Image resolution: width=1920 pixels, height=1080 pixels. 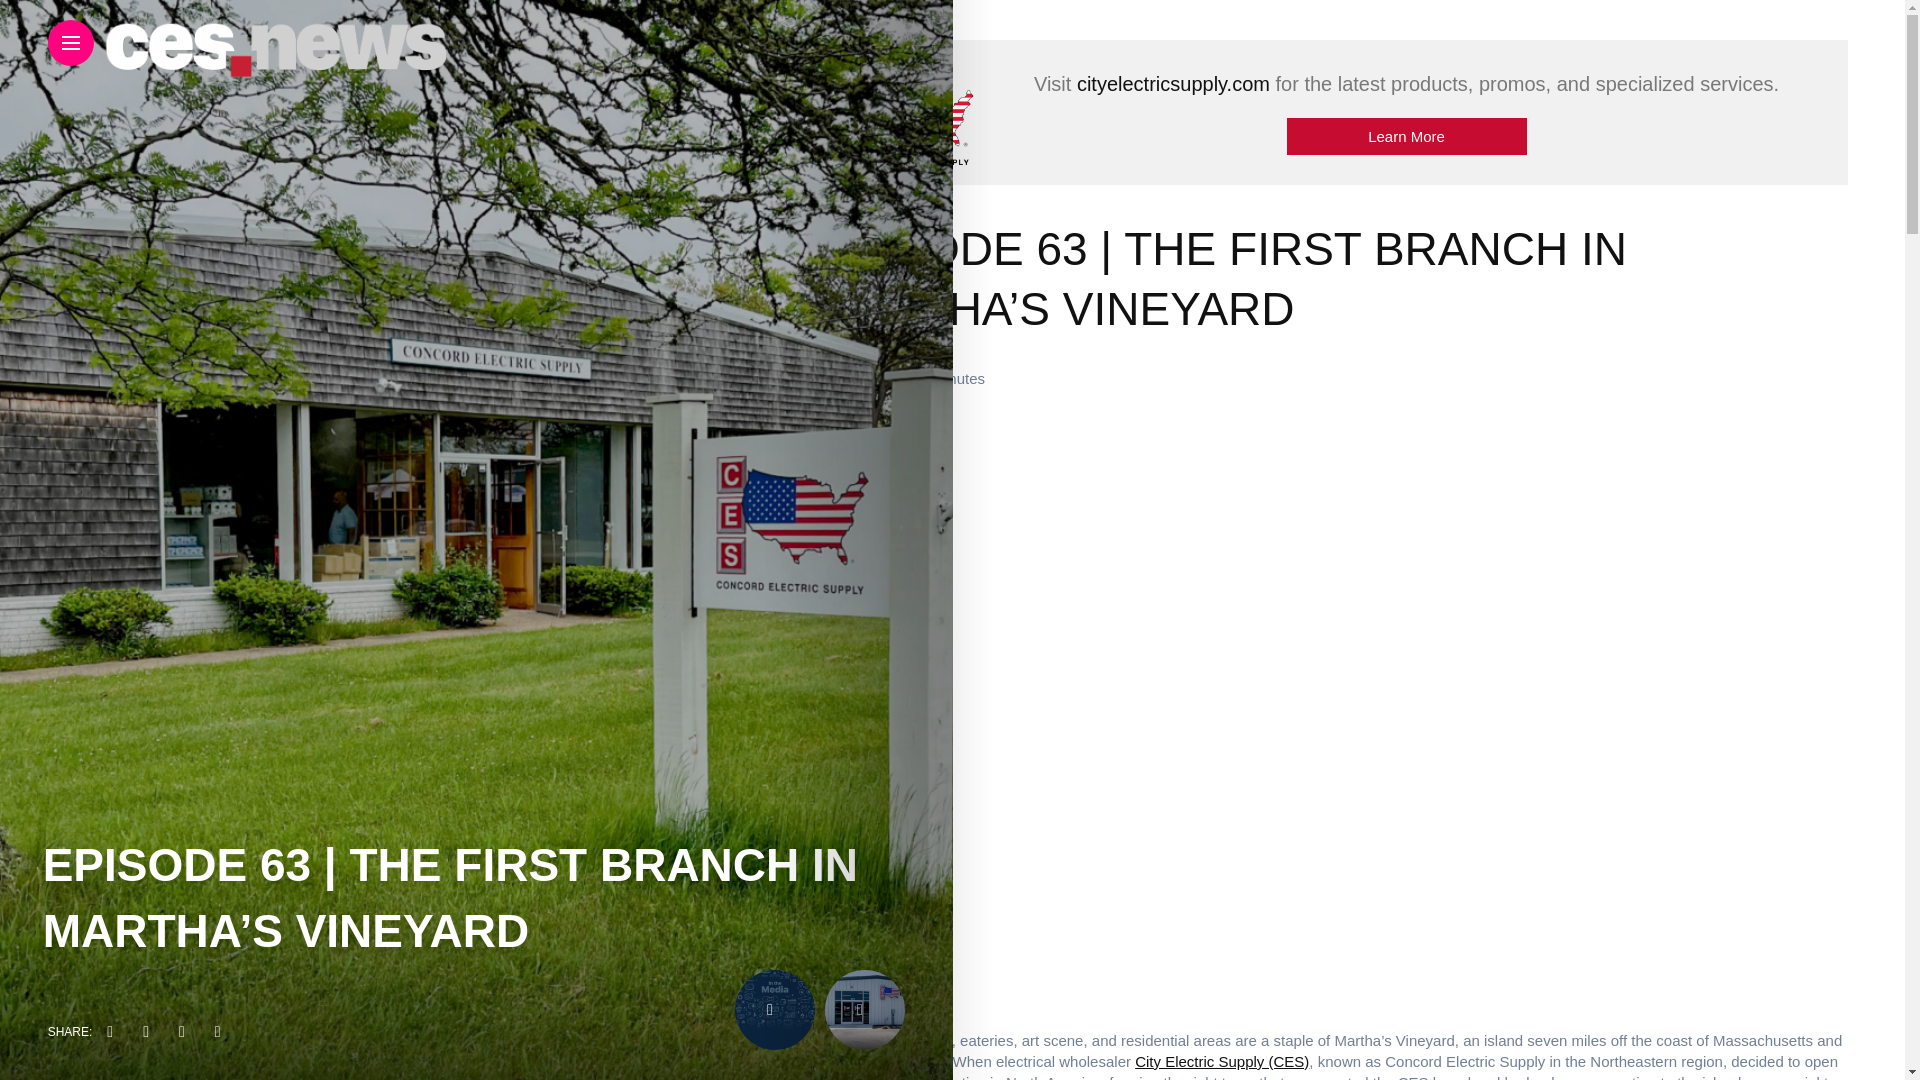 I want to click on Learn More, so click(x=1406, y=136).